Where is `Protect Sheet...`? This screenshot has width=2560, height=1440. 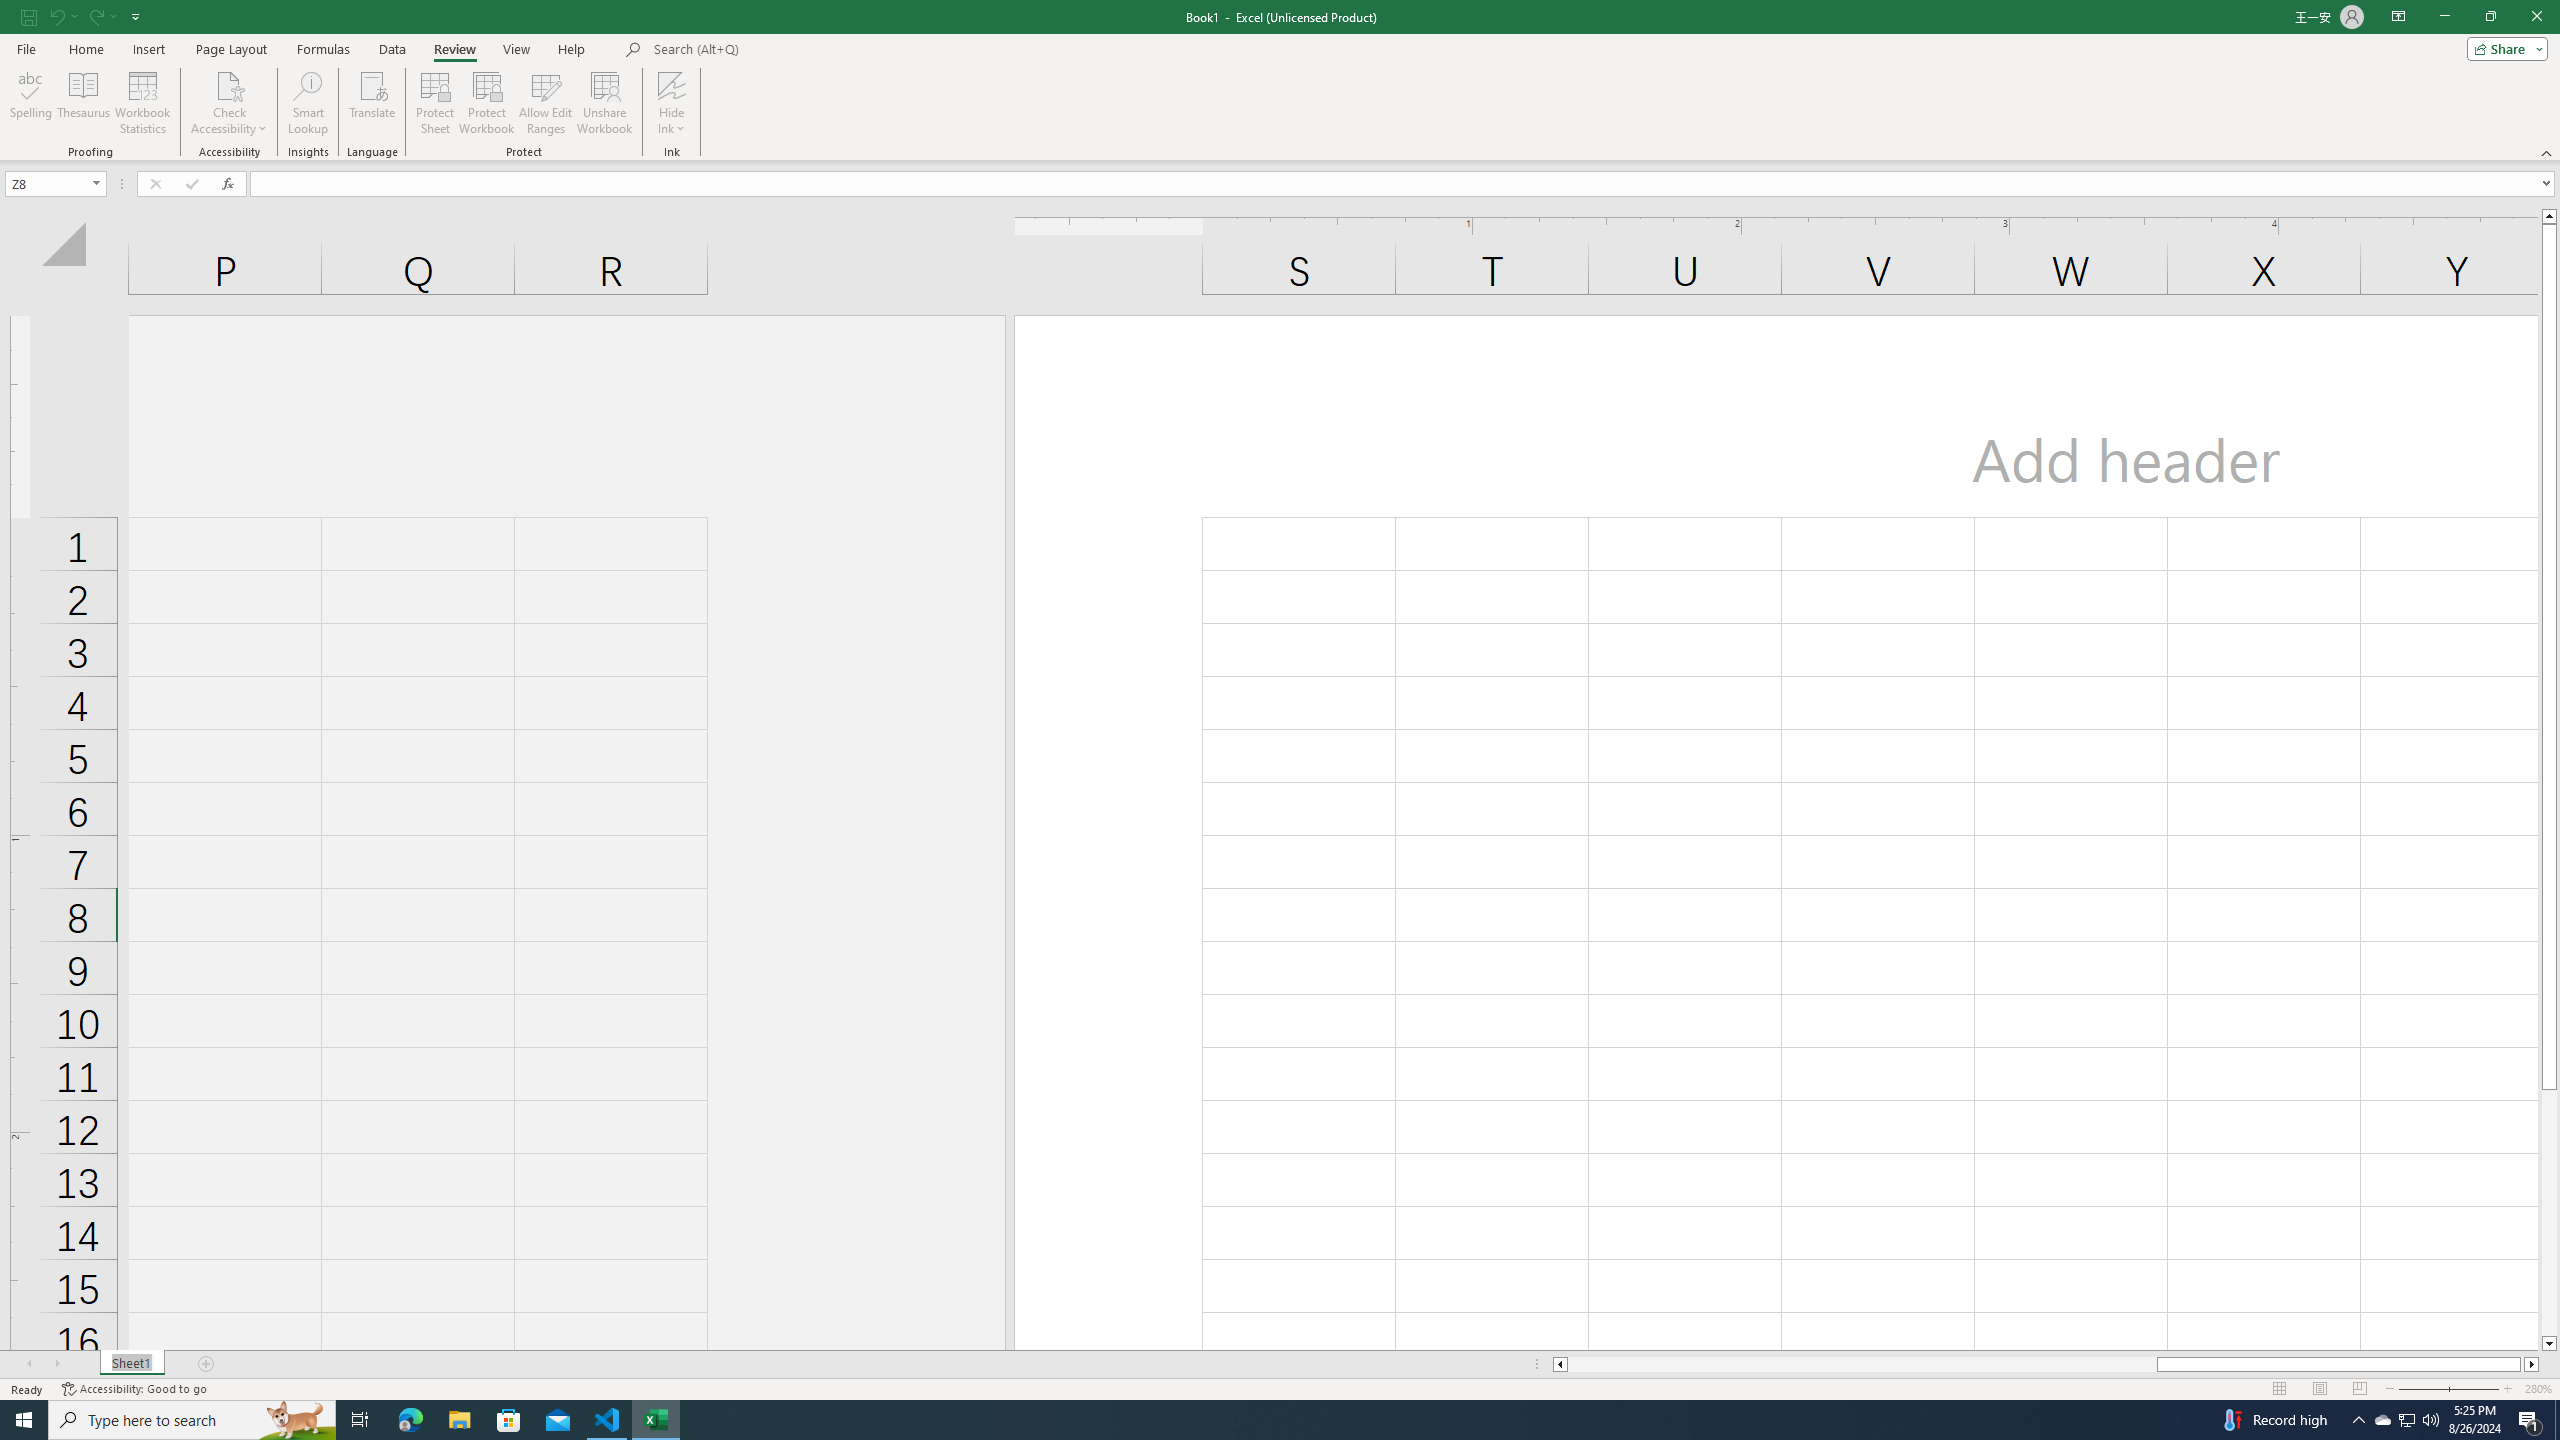 Protect Sheet... is located at coordinates (436, 103).